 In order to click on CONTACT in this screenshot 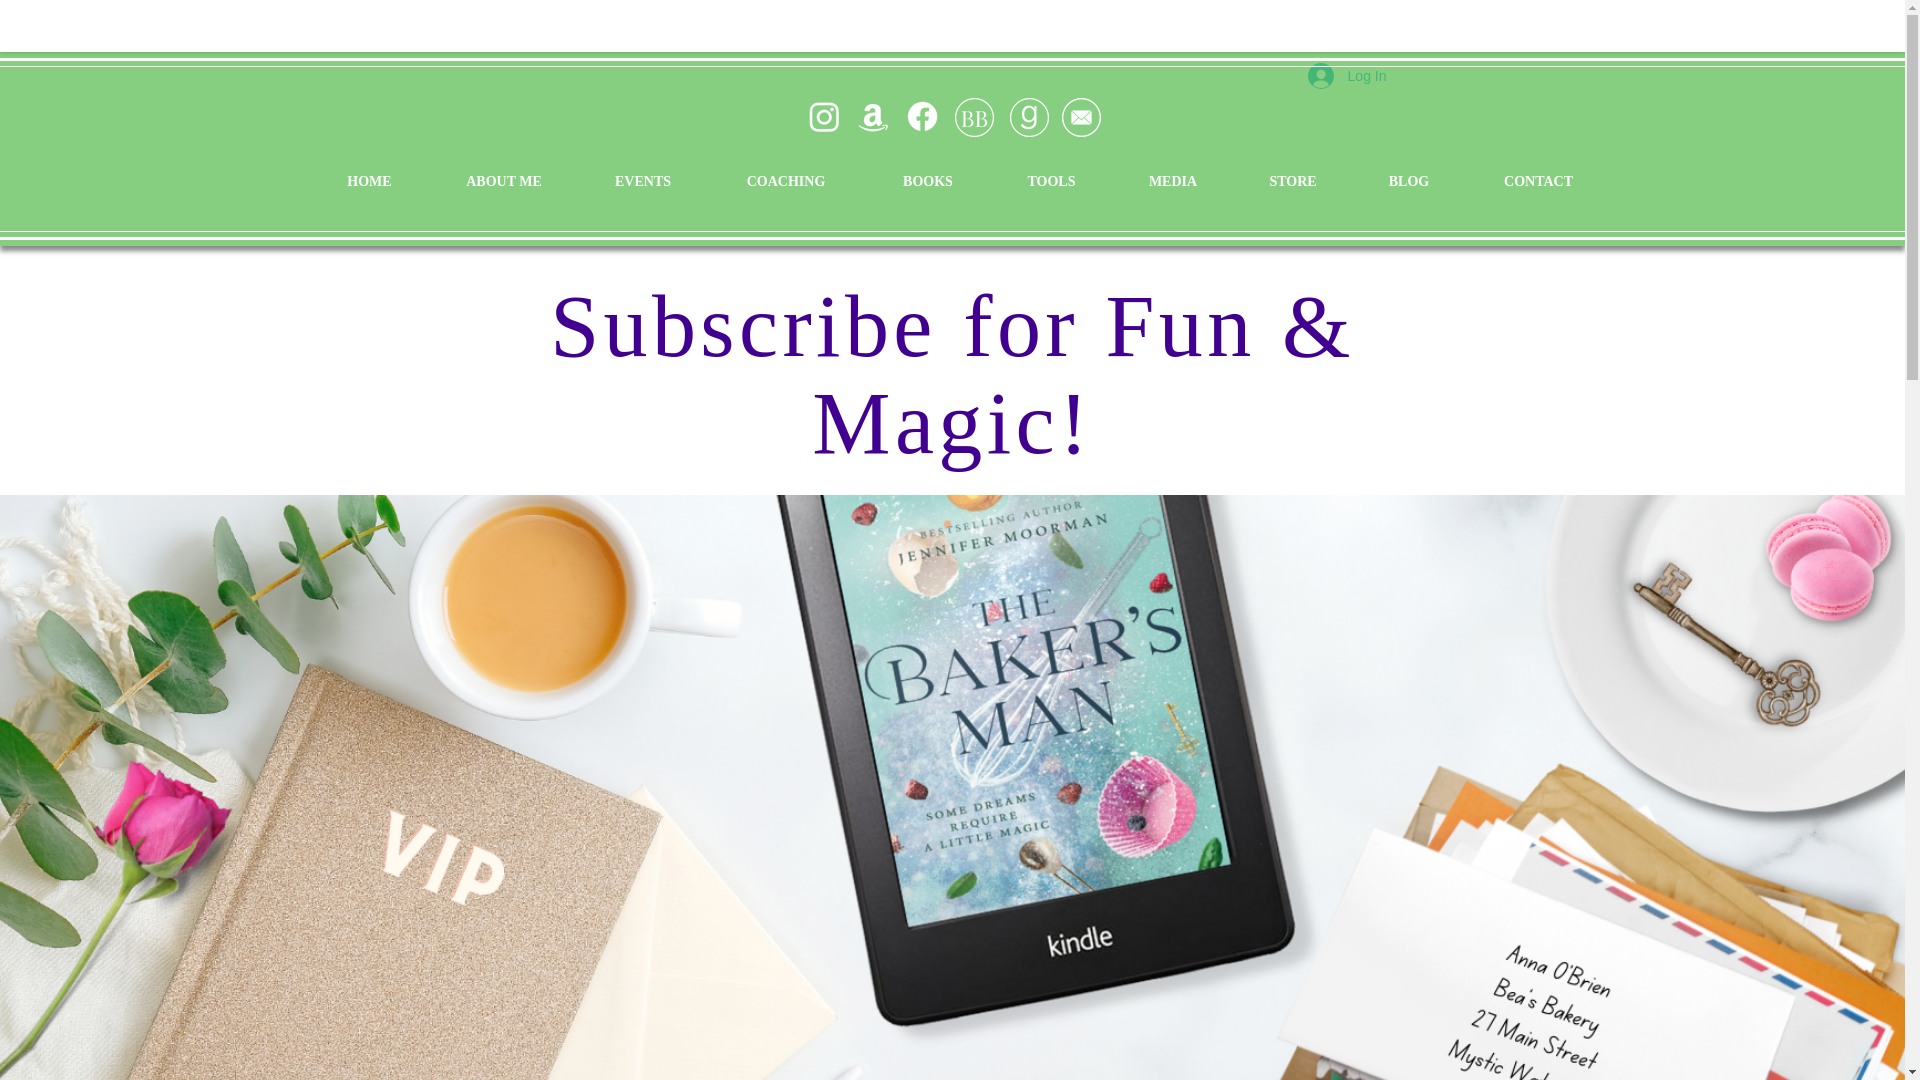, I will do `click(1539, 182)`.